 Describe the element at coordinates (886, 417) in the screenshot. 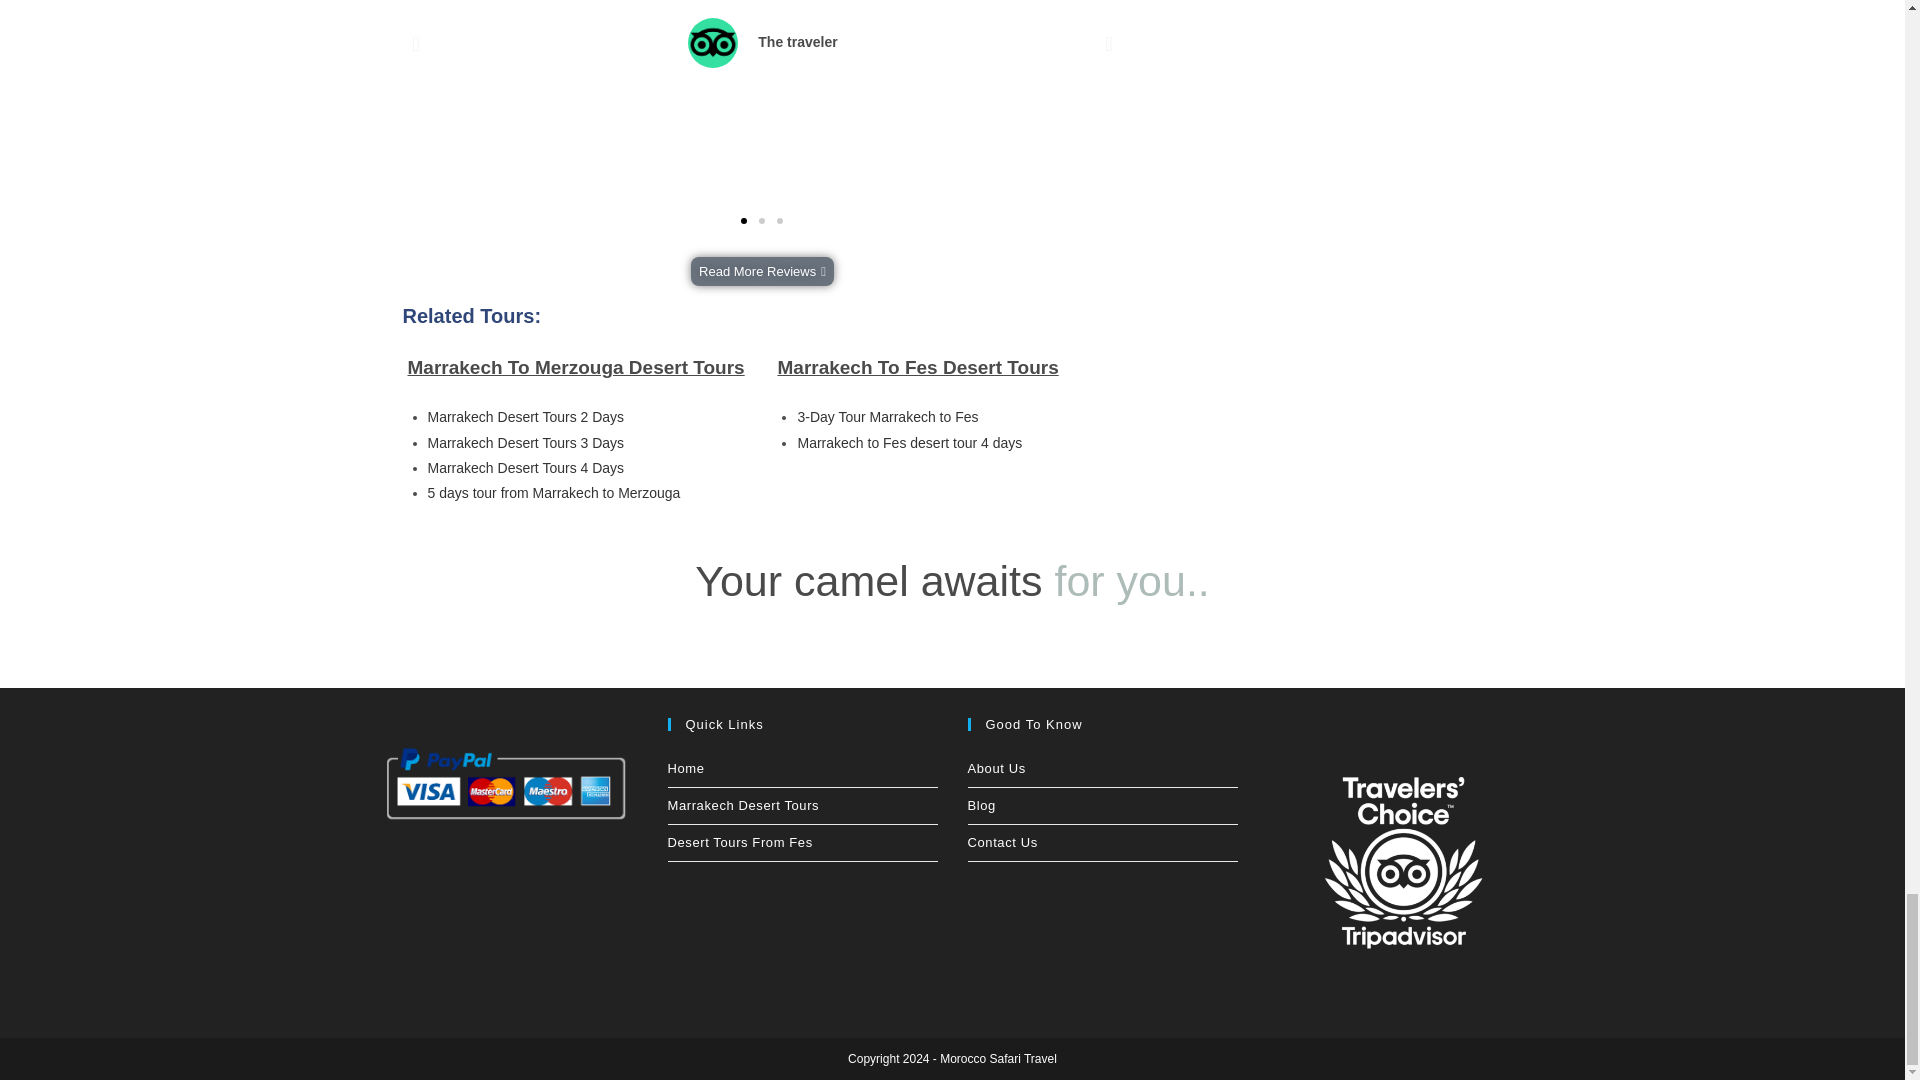

I see `3 Days Desert Tour from Marrakech to Fes` at that location.